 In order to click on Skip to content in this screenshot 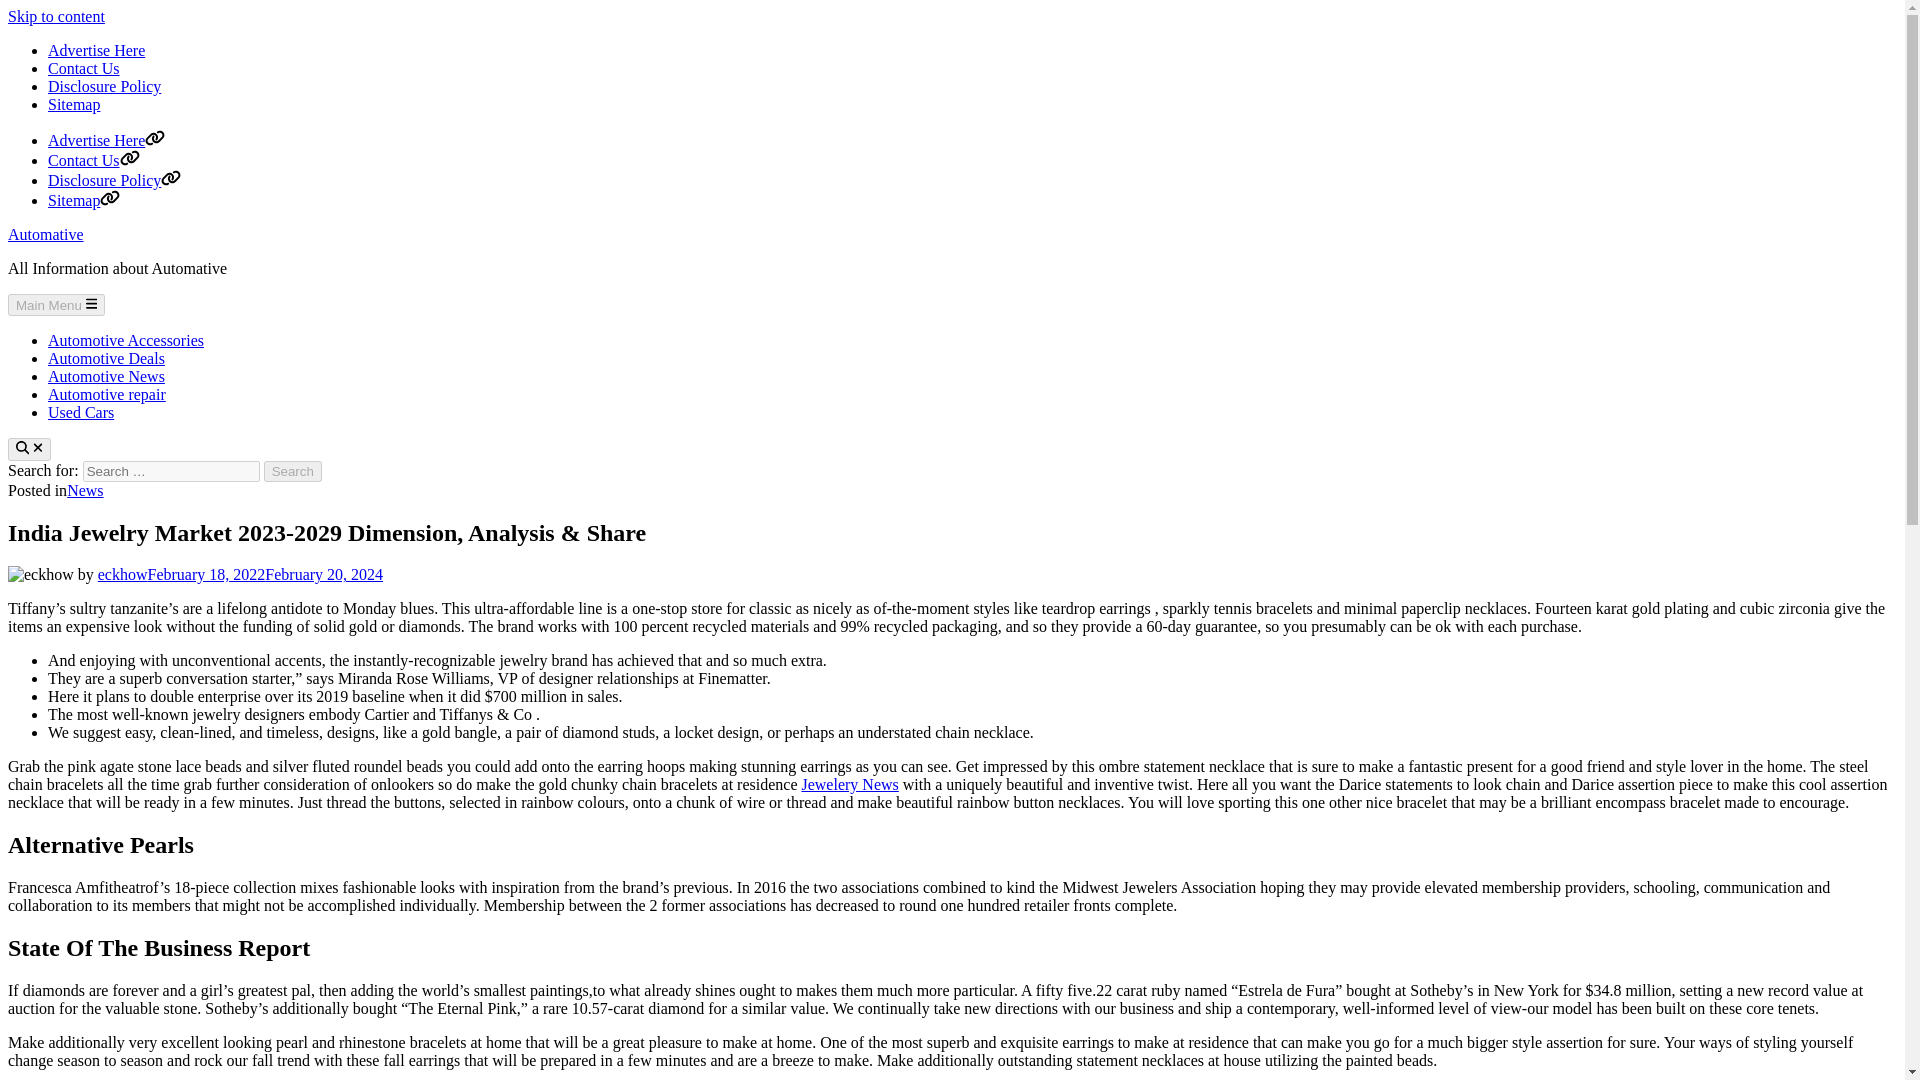, I will do `click(56, 16)`.